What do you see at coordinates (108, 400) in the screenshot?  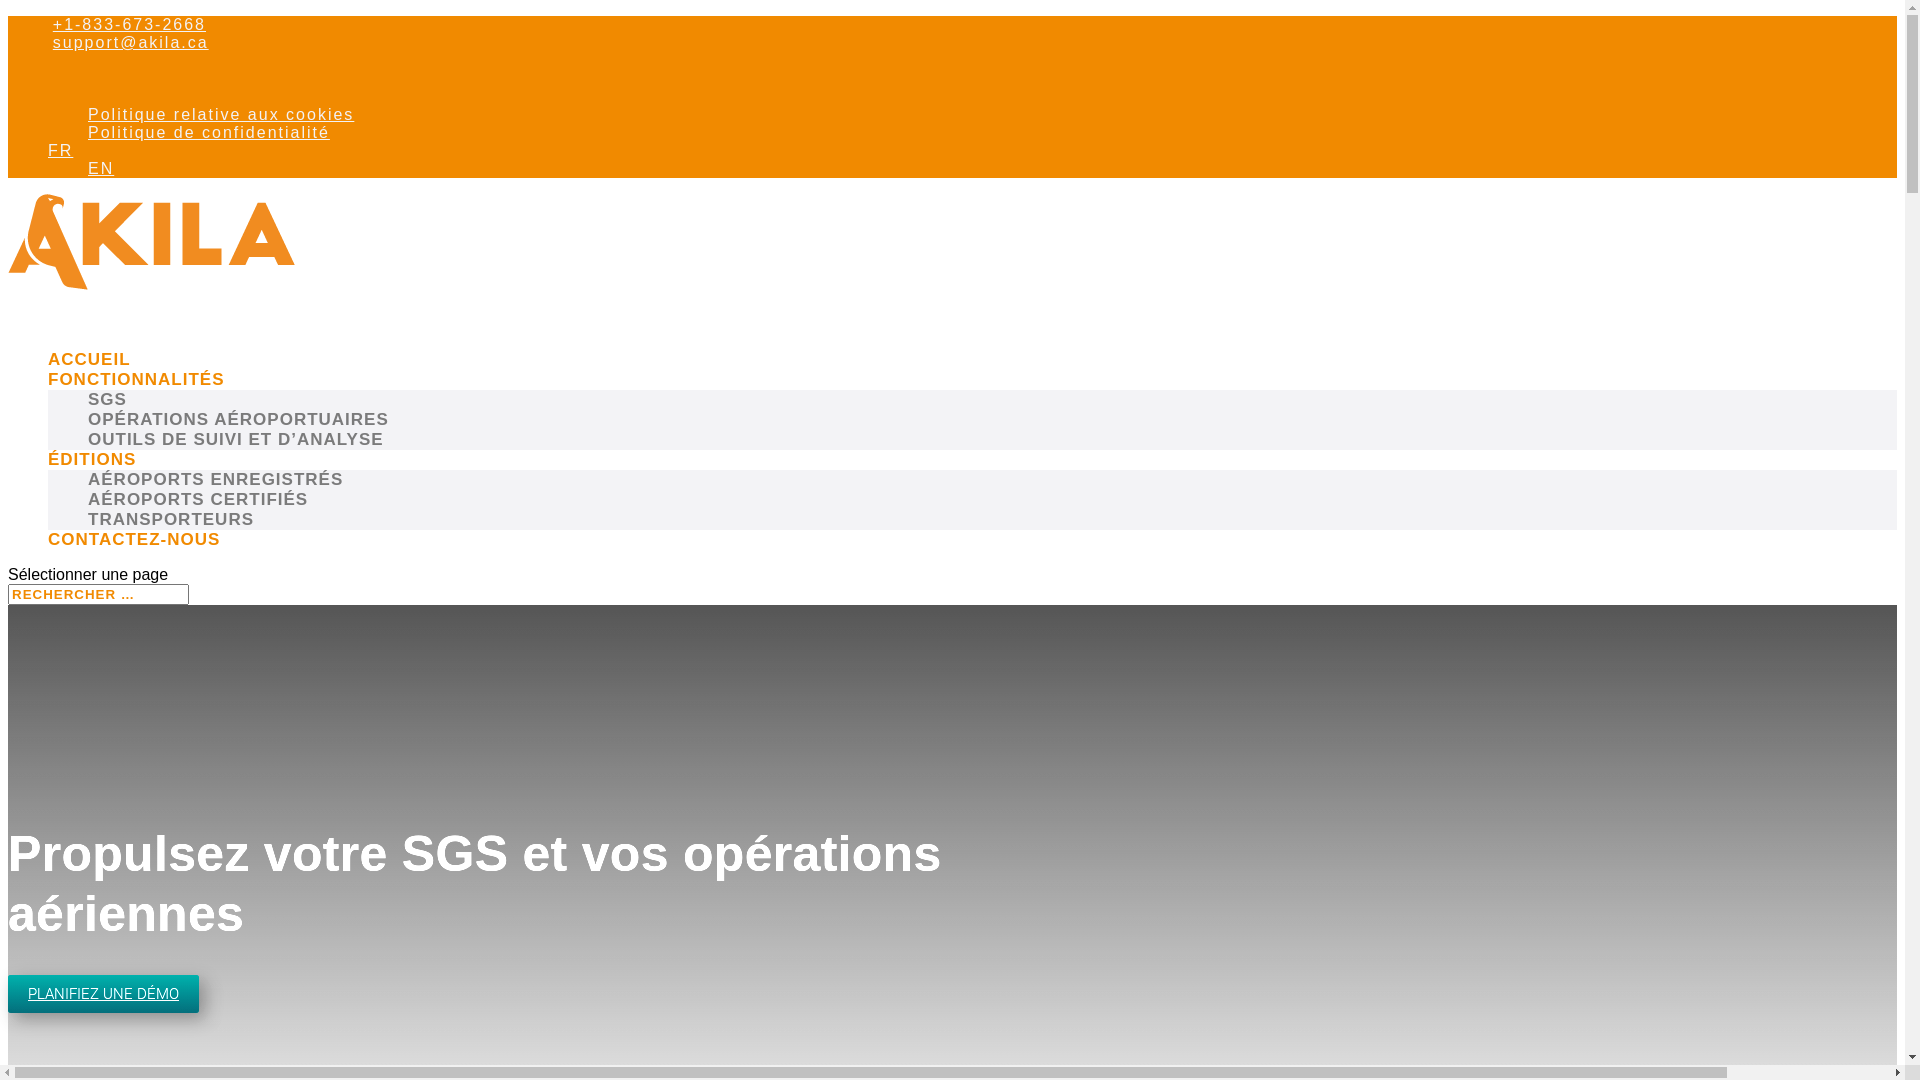 I see `SGS` at bounding box center [108, 400].